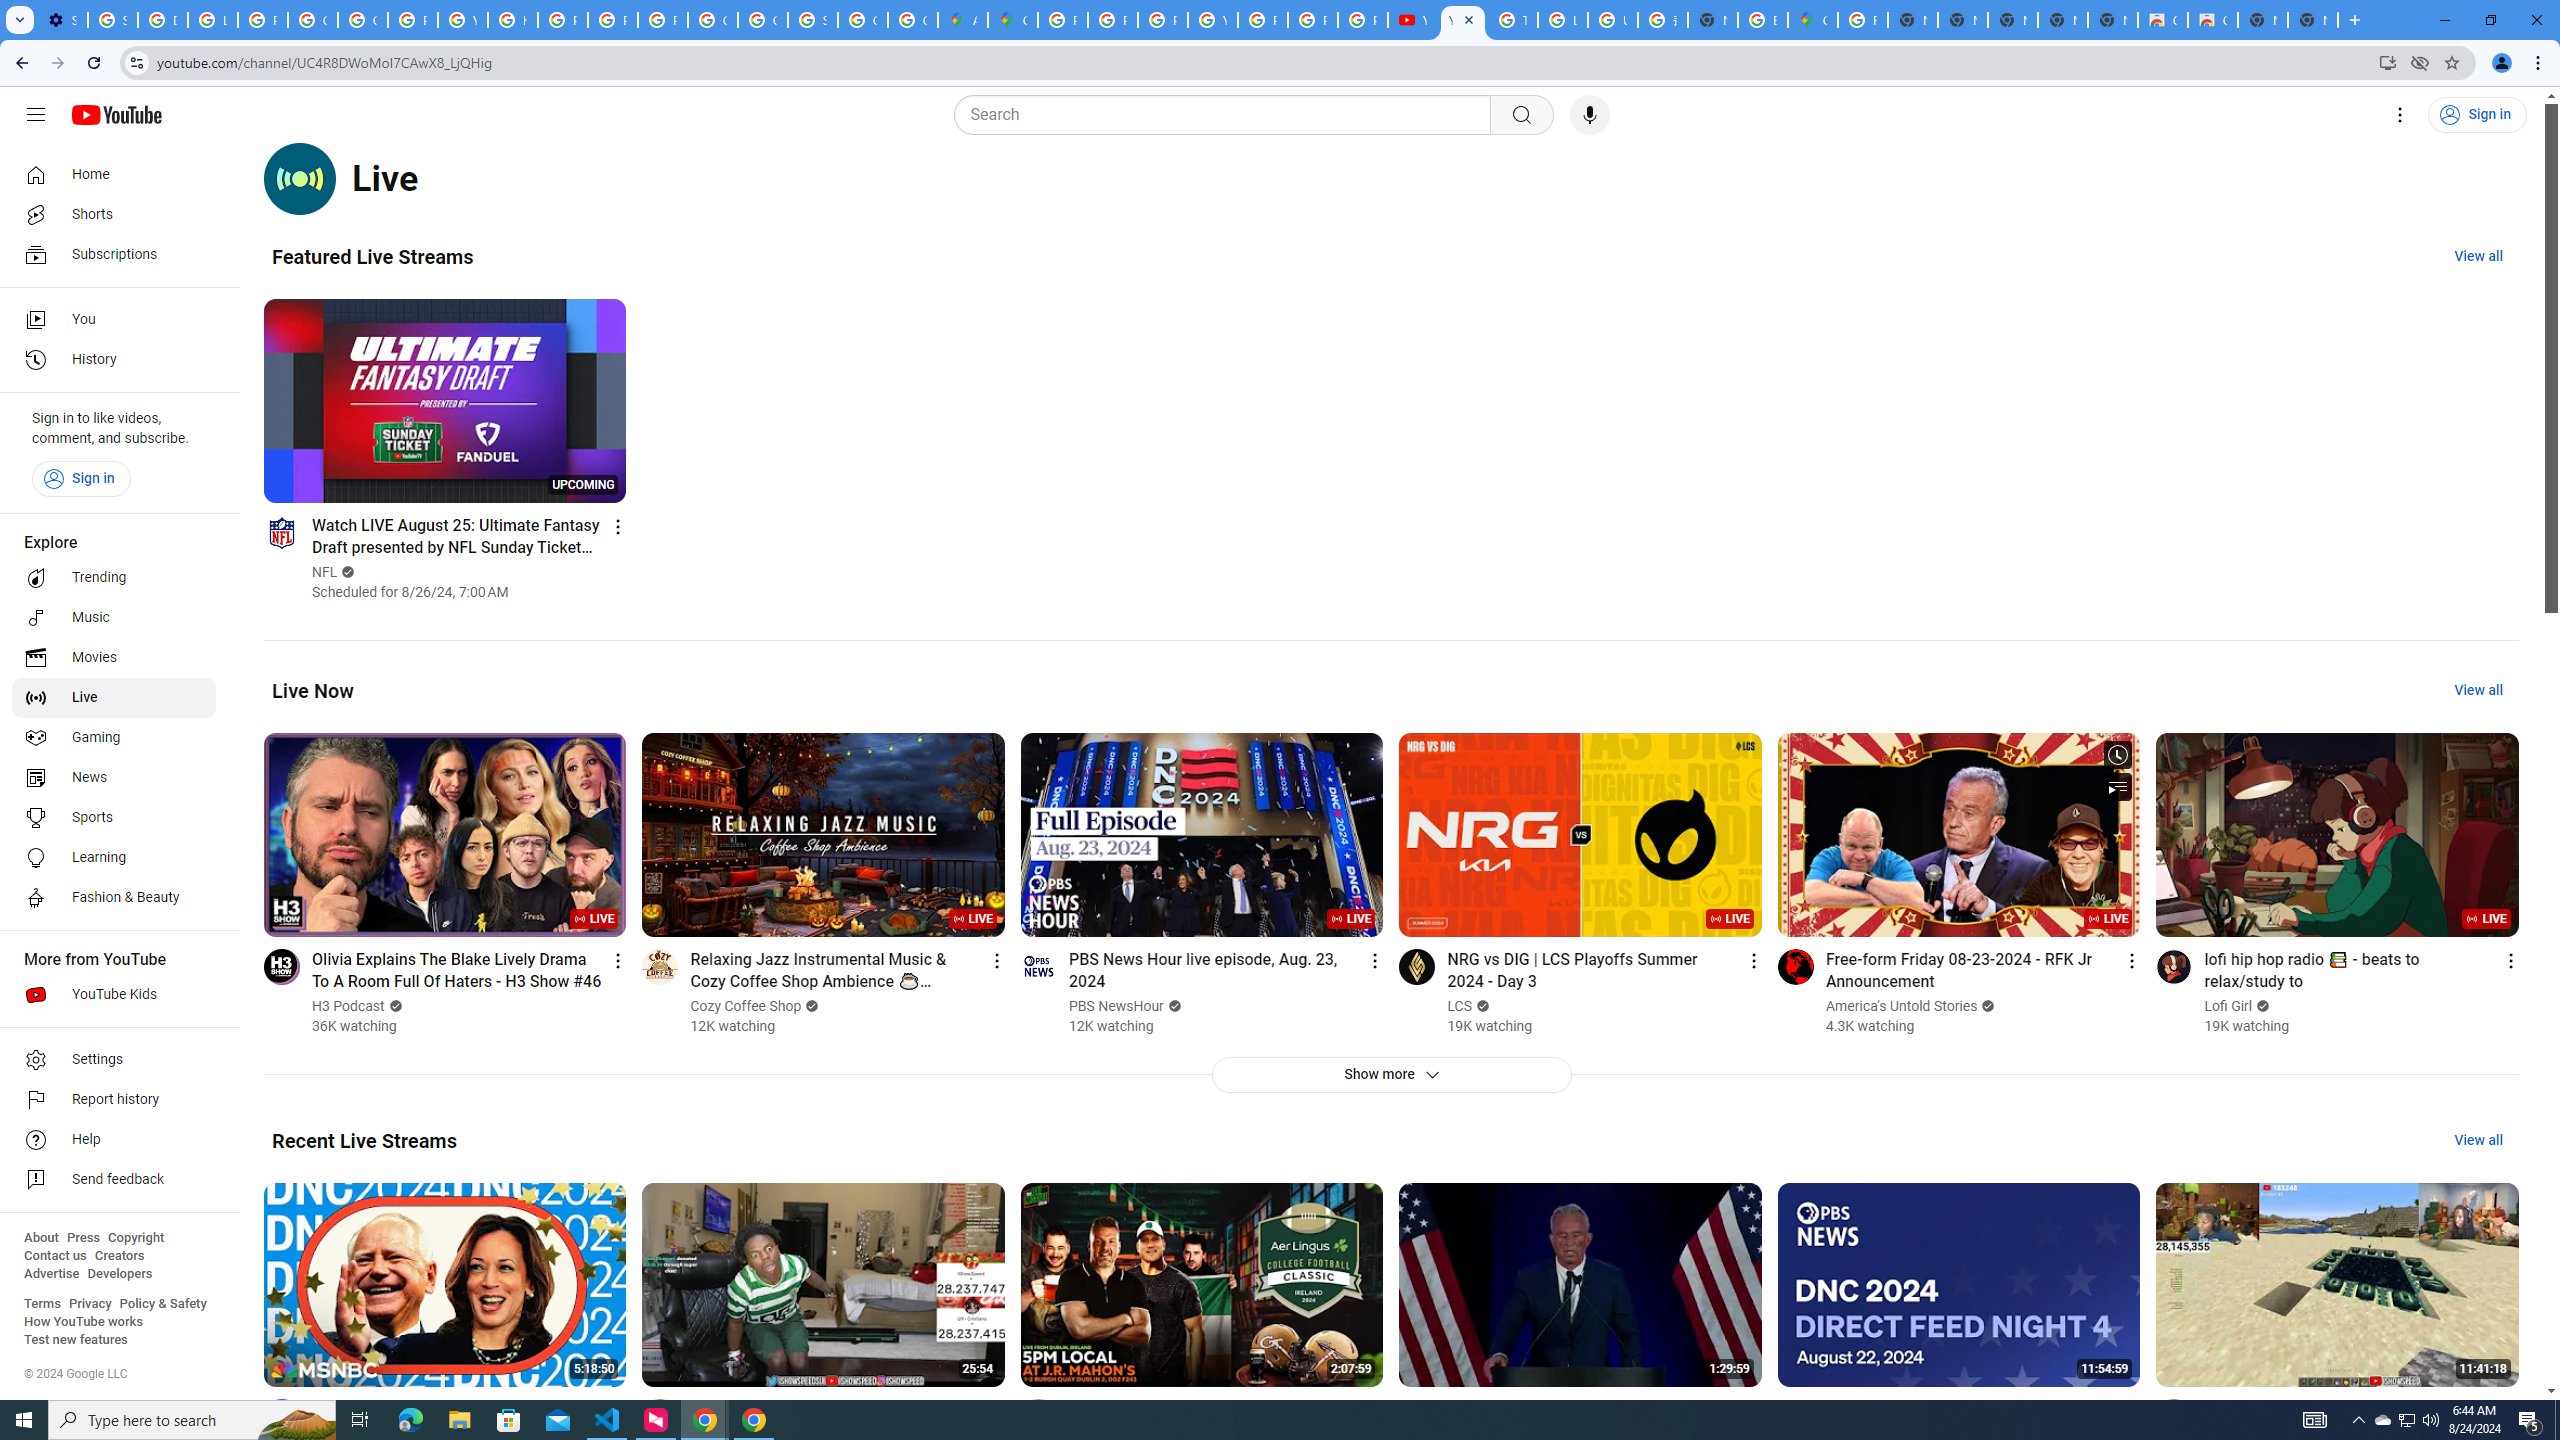 The width and height of the screenshot is (2560, 1440). Describe the element at coordinates (51, 1274) in the screenshot. I see `Advertise` at that location.